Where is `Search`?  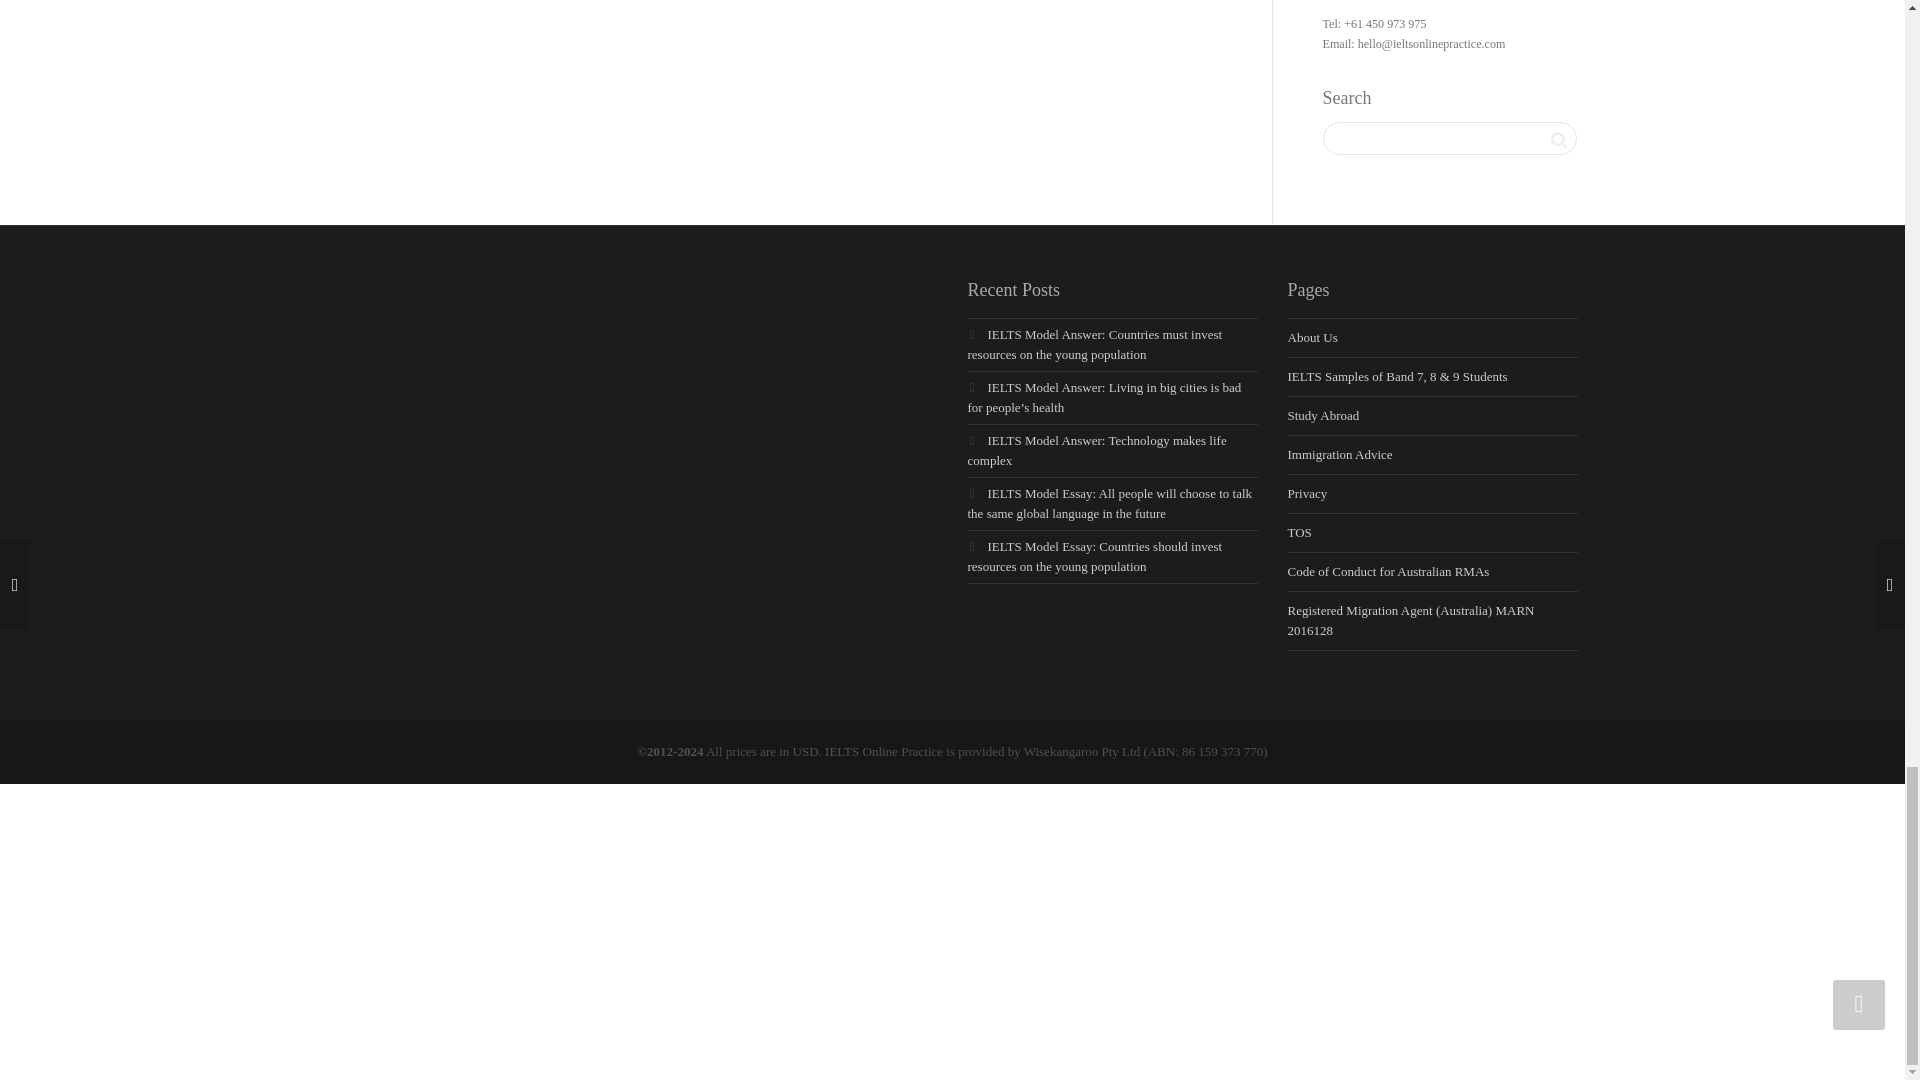 Search is located at coordinates (1558, 140).